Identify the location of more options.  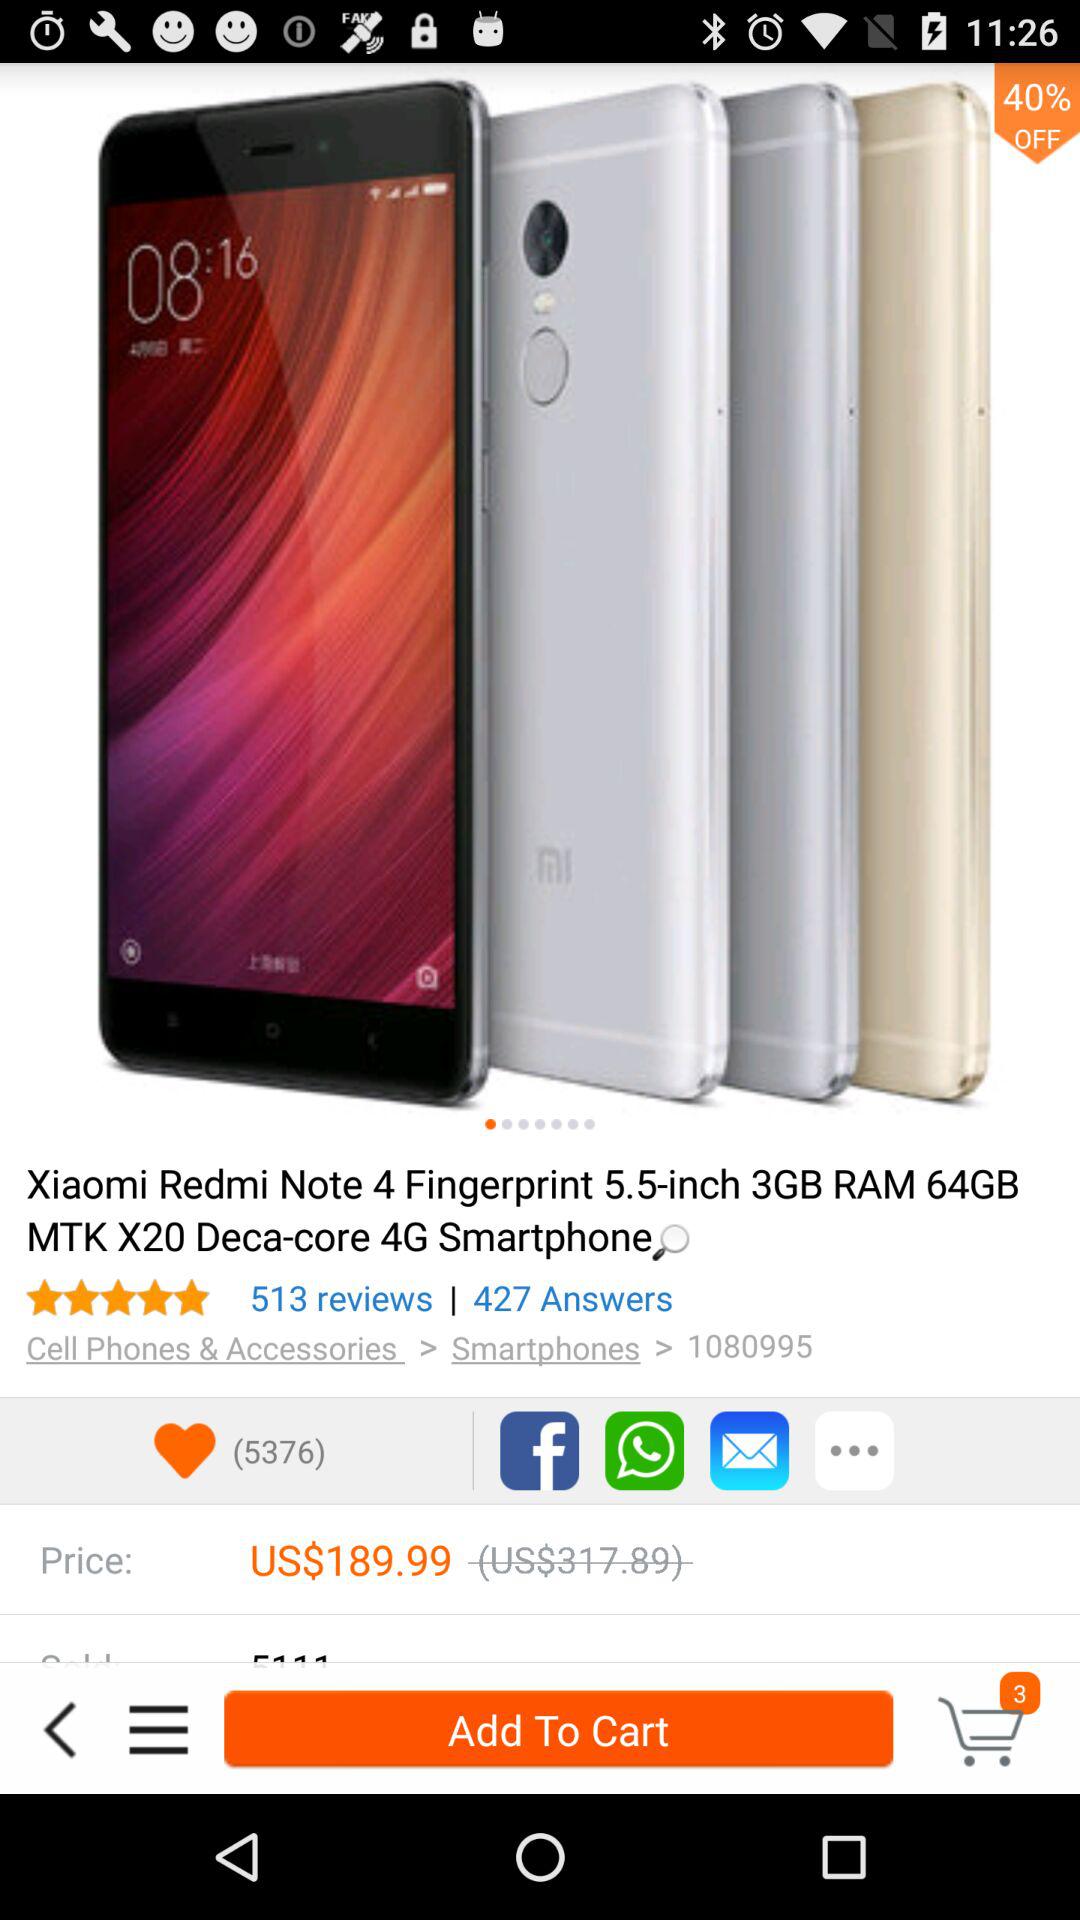
(854, 1450).